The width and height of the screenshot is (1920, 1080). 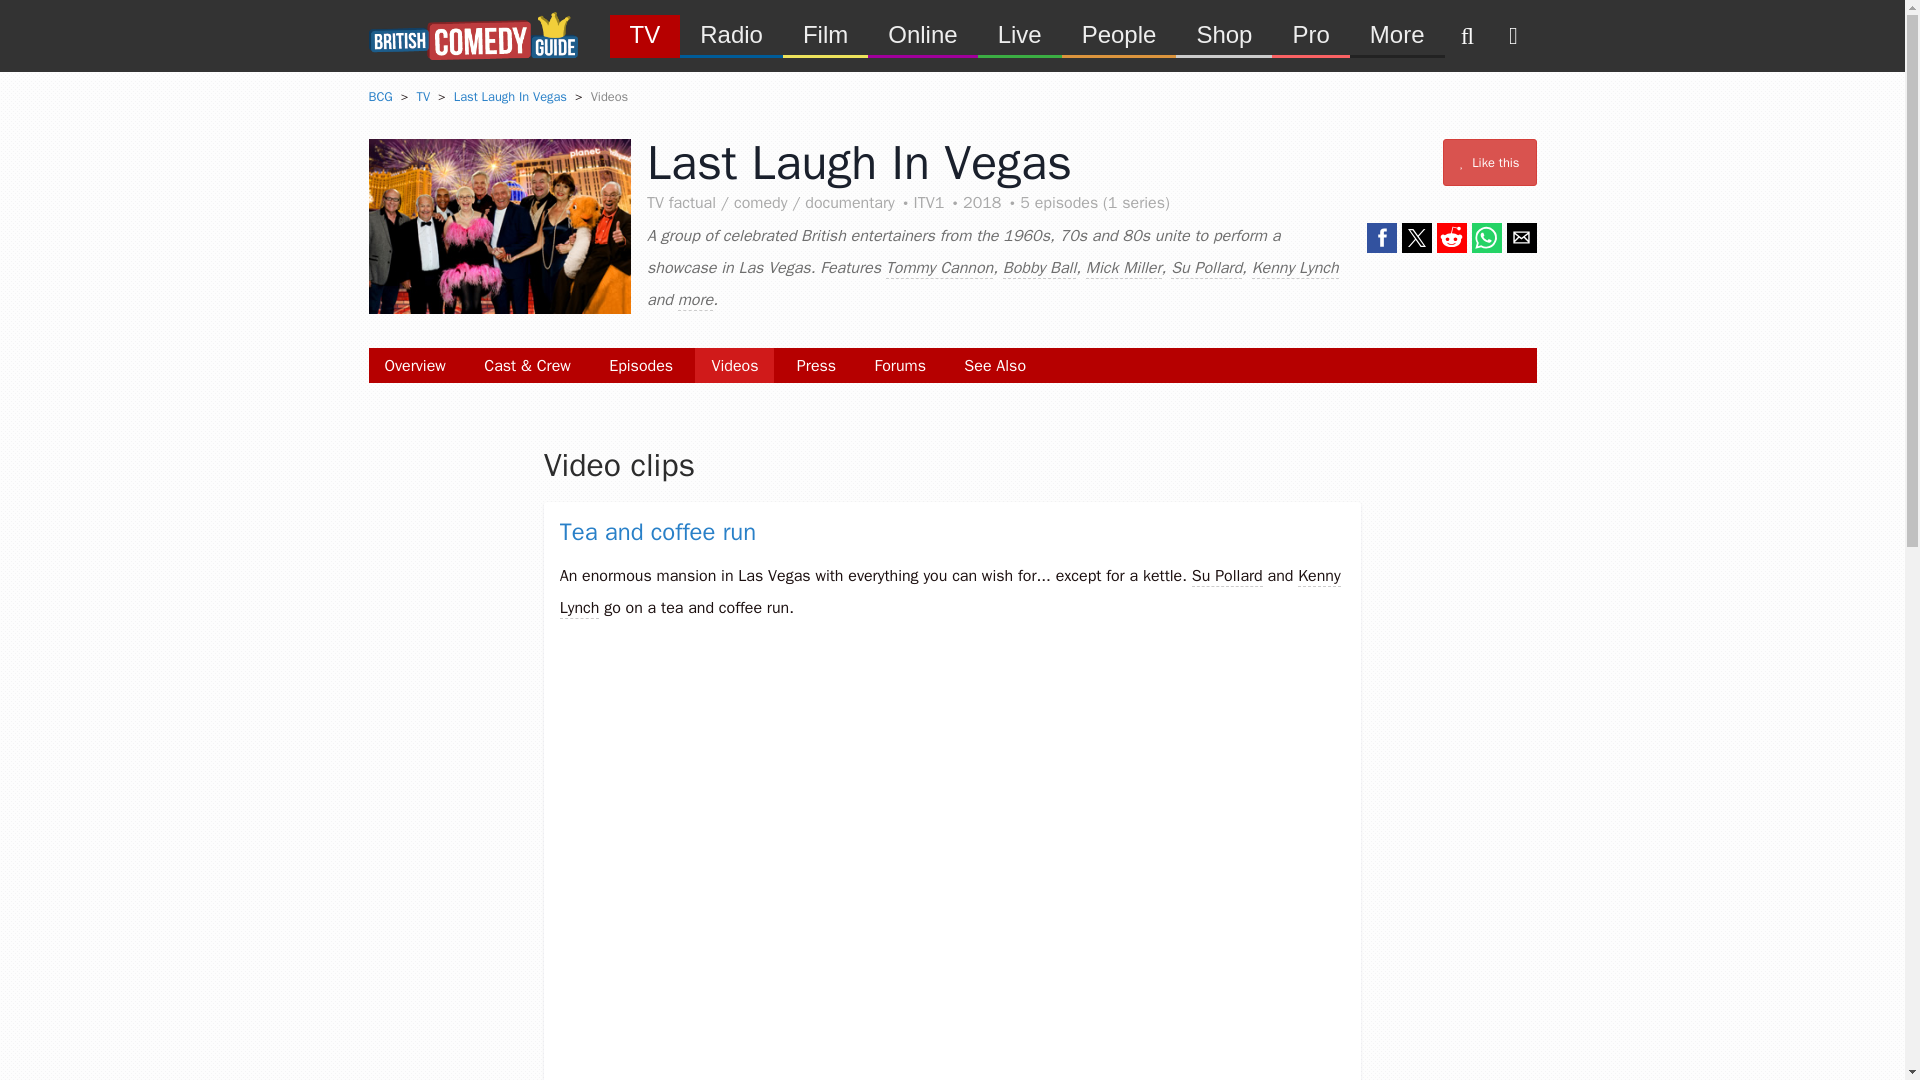 I want to click on Overview, so click(x=414, y=365).